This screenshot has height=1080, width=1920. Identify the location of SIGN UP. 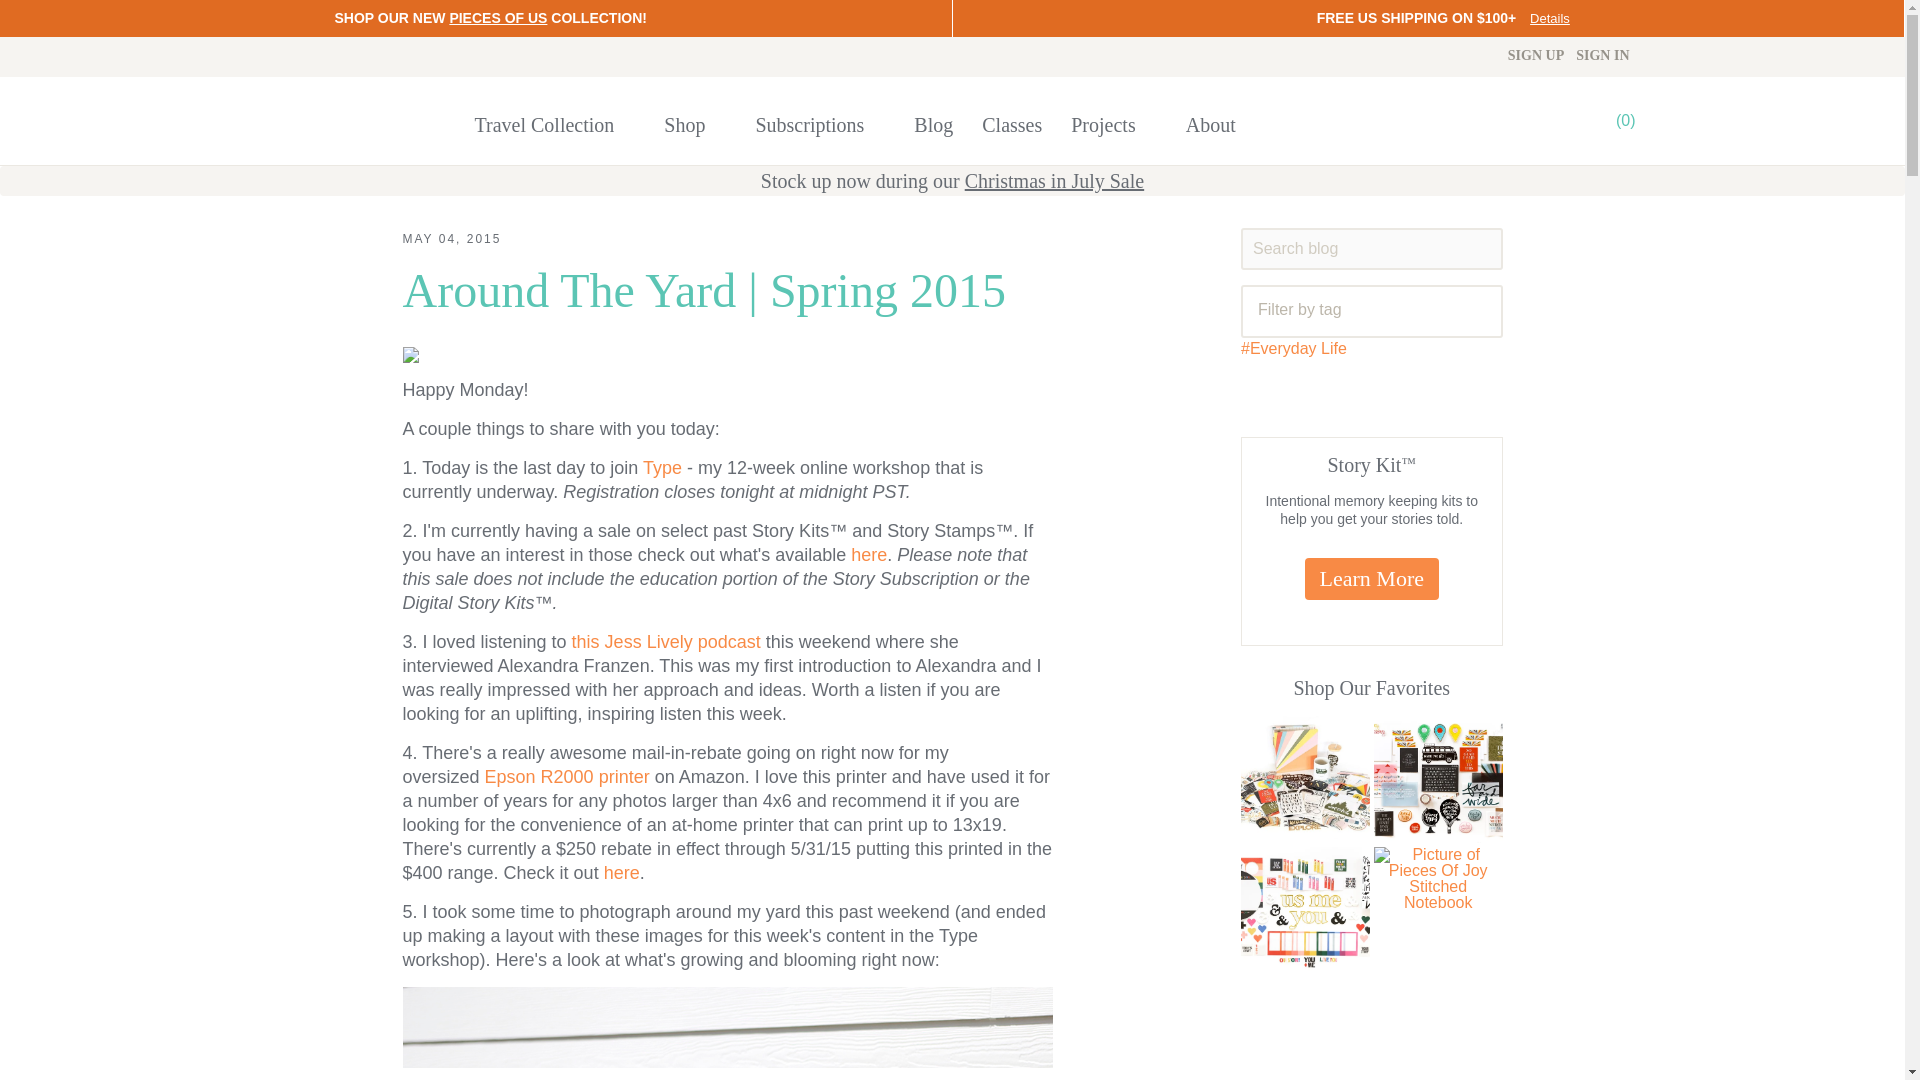
(1536, 55).